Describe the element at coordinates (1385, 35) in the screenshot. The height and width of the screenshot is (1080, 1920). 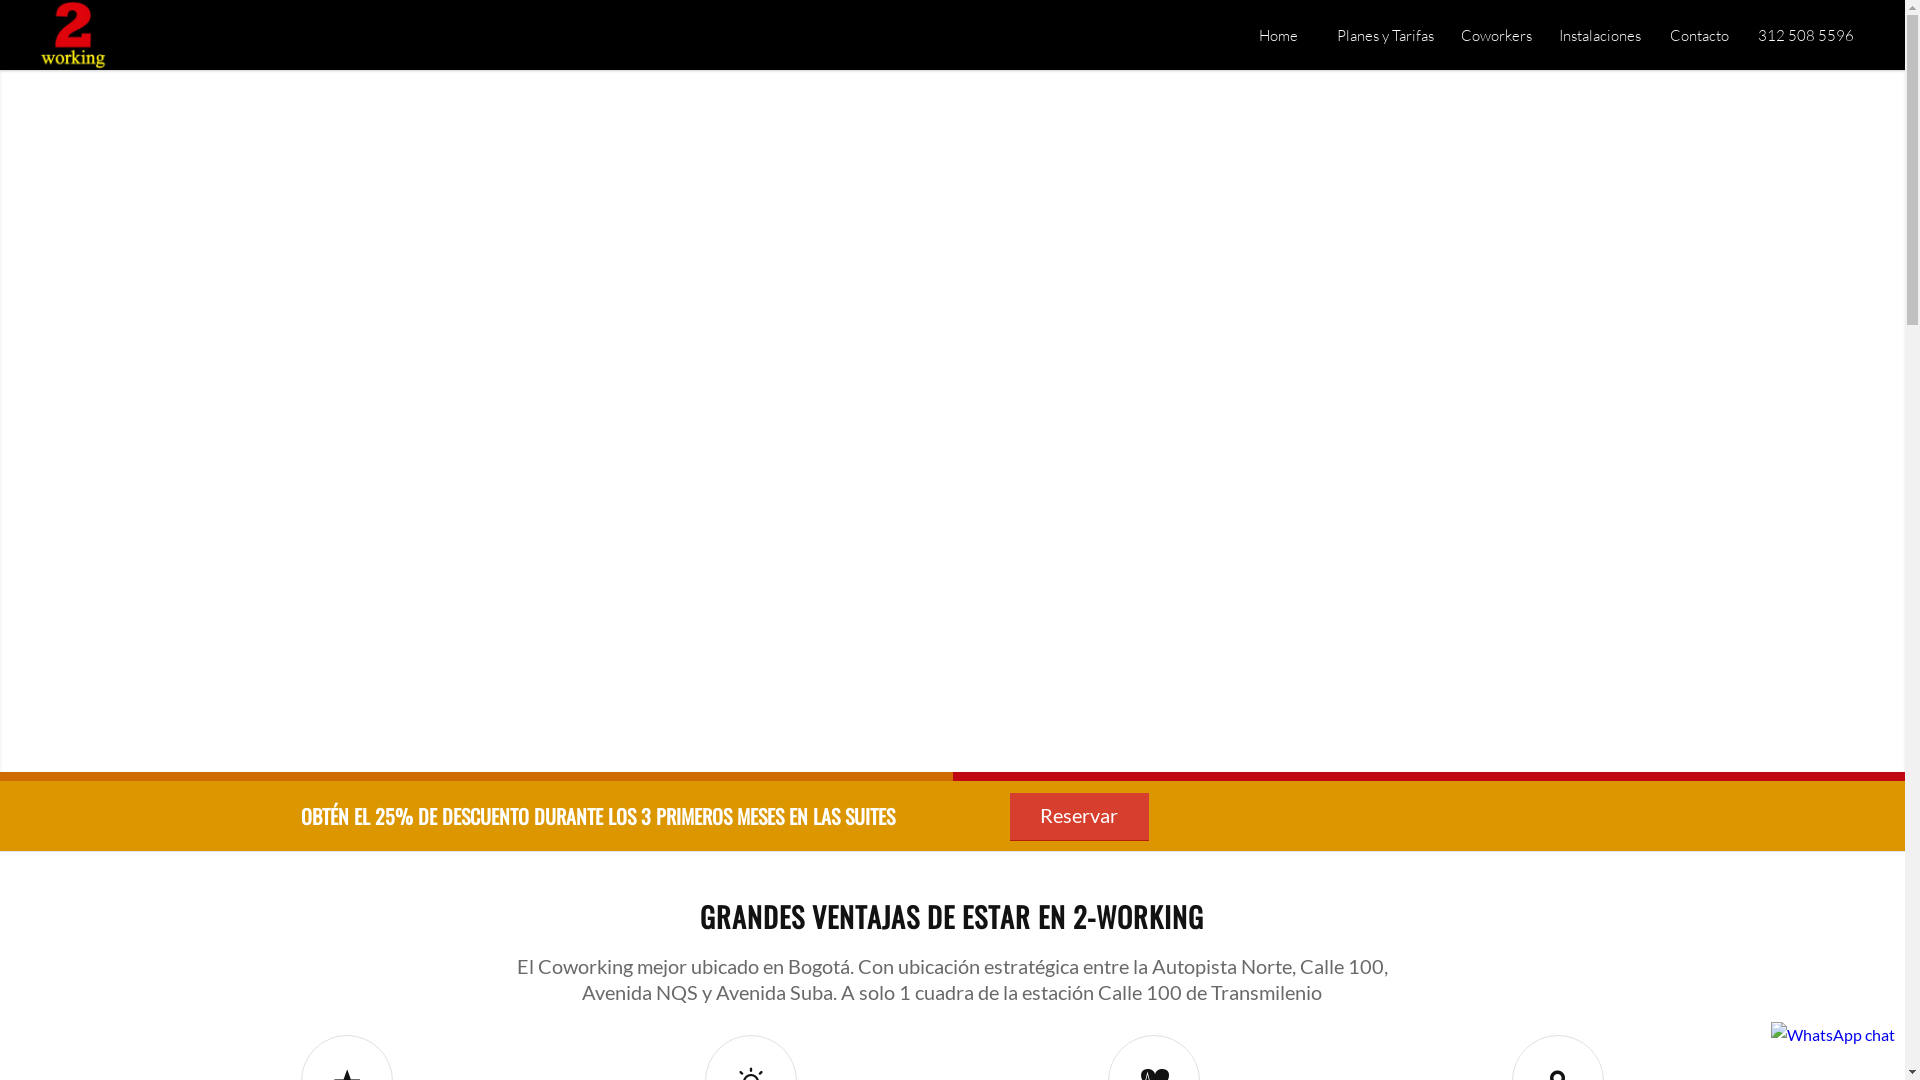
I see `Planes y Tarifas` at that location.